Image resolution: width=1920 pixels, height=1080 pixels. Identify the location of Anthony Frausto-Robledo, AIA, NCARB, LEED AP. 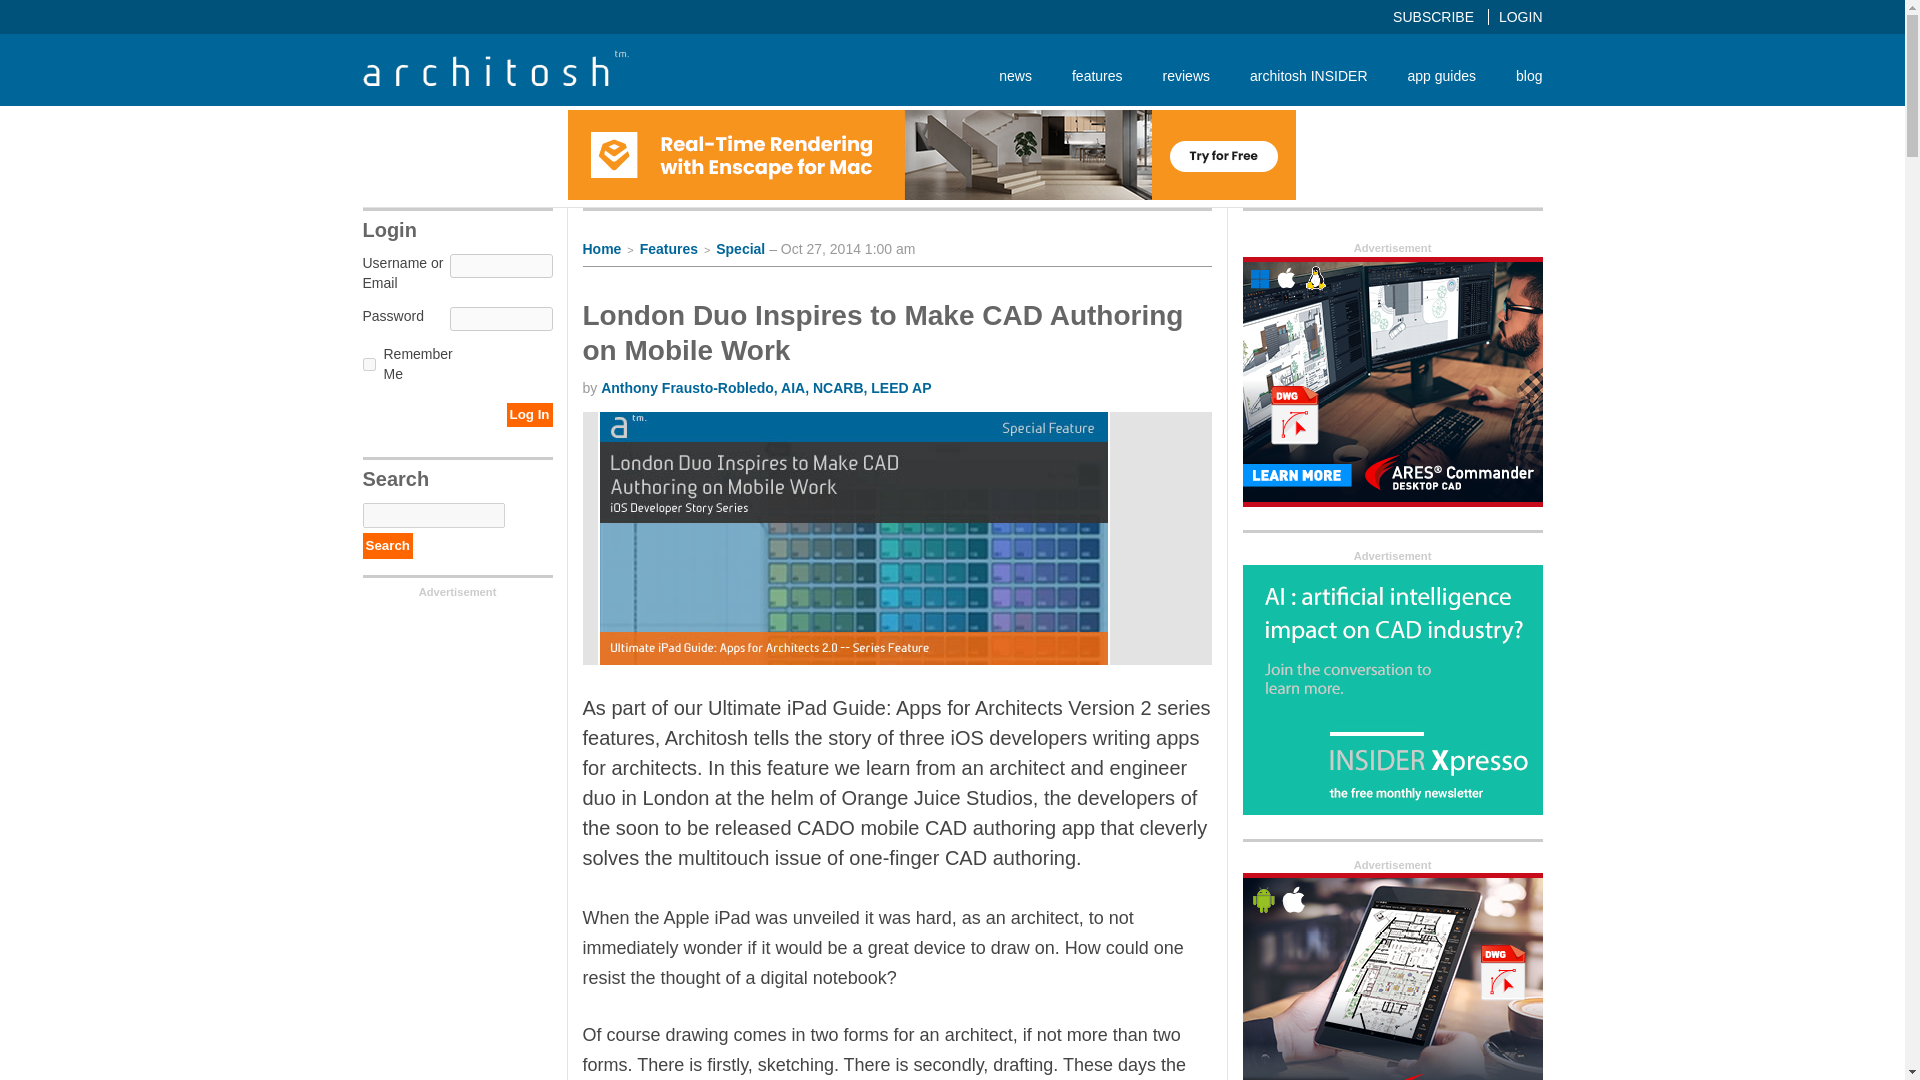
(766, 388).